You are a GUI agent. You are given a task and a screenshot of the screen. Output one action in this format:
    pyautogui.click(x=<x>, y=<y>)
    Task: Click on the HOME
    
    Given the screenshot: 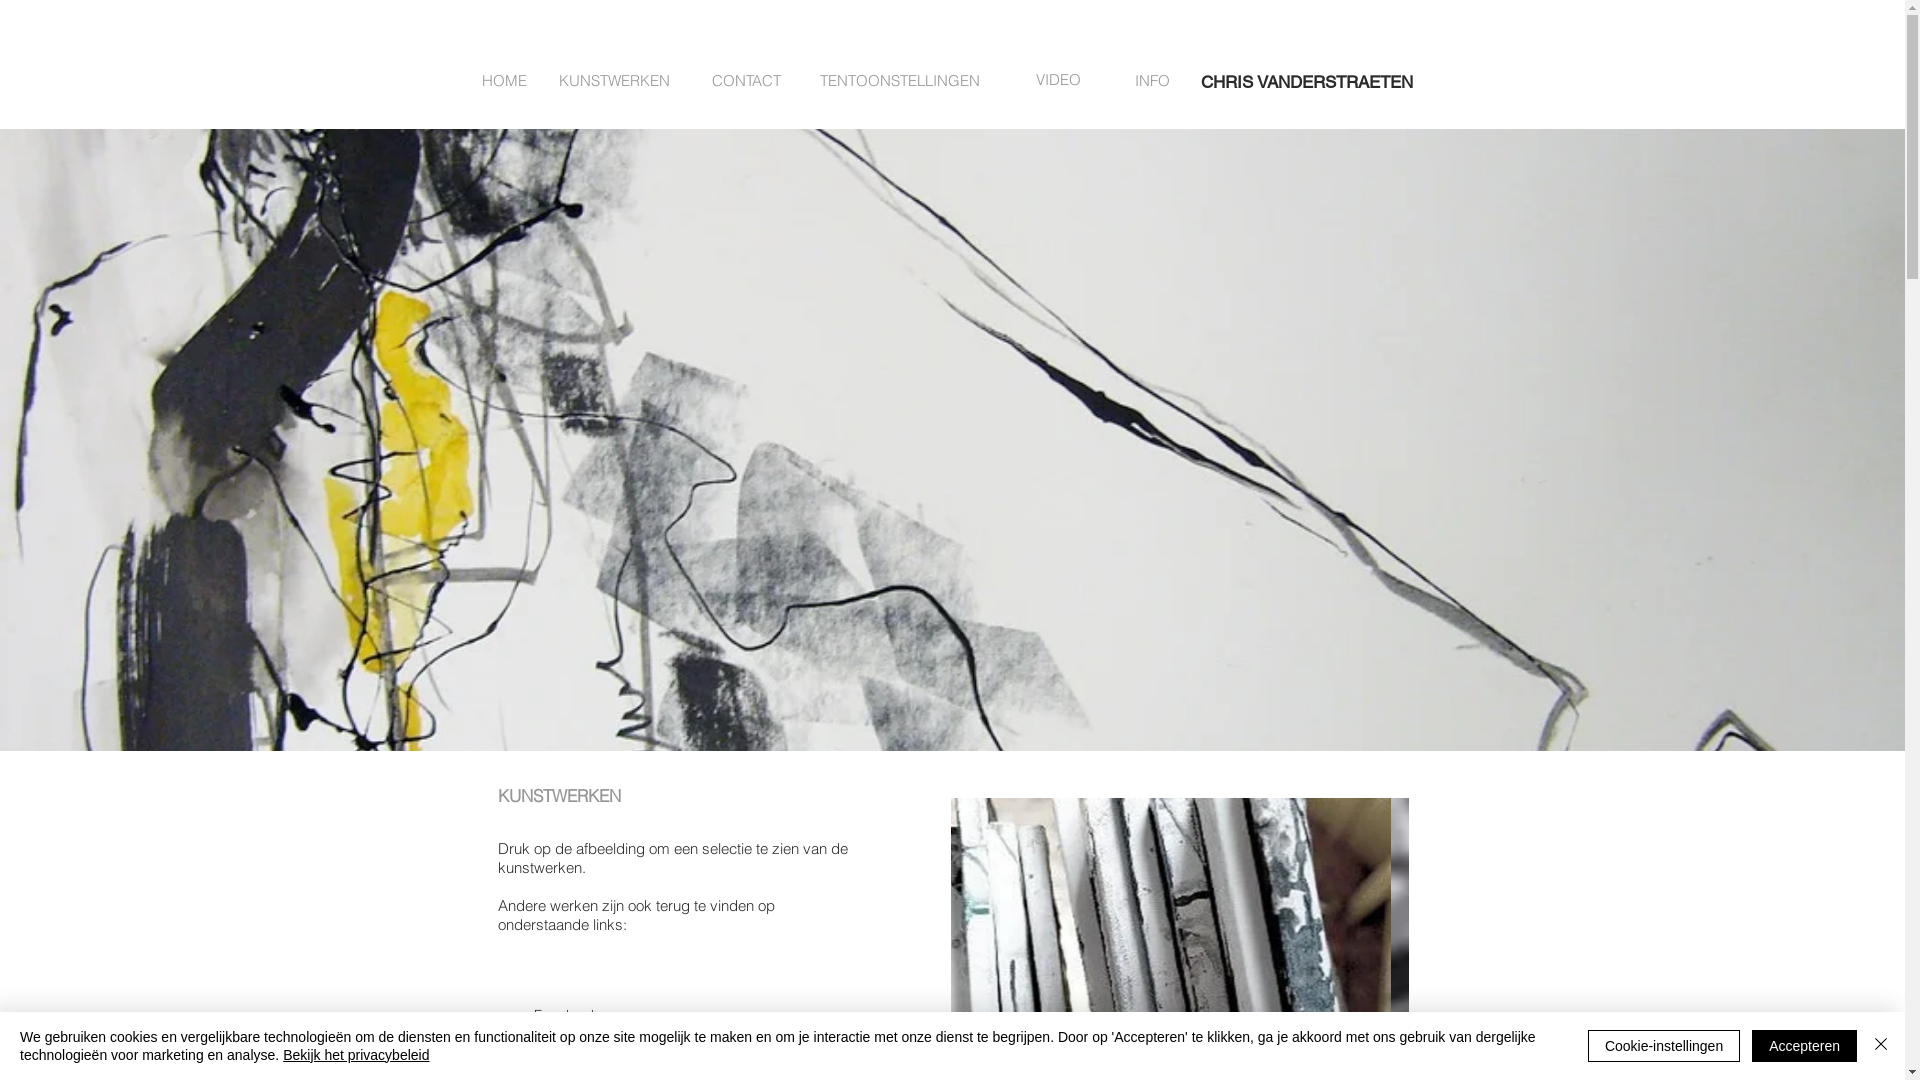 What is the action you would take?
    pyautogui.click(x=504, y=80)
    